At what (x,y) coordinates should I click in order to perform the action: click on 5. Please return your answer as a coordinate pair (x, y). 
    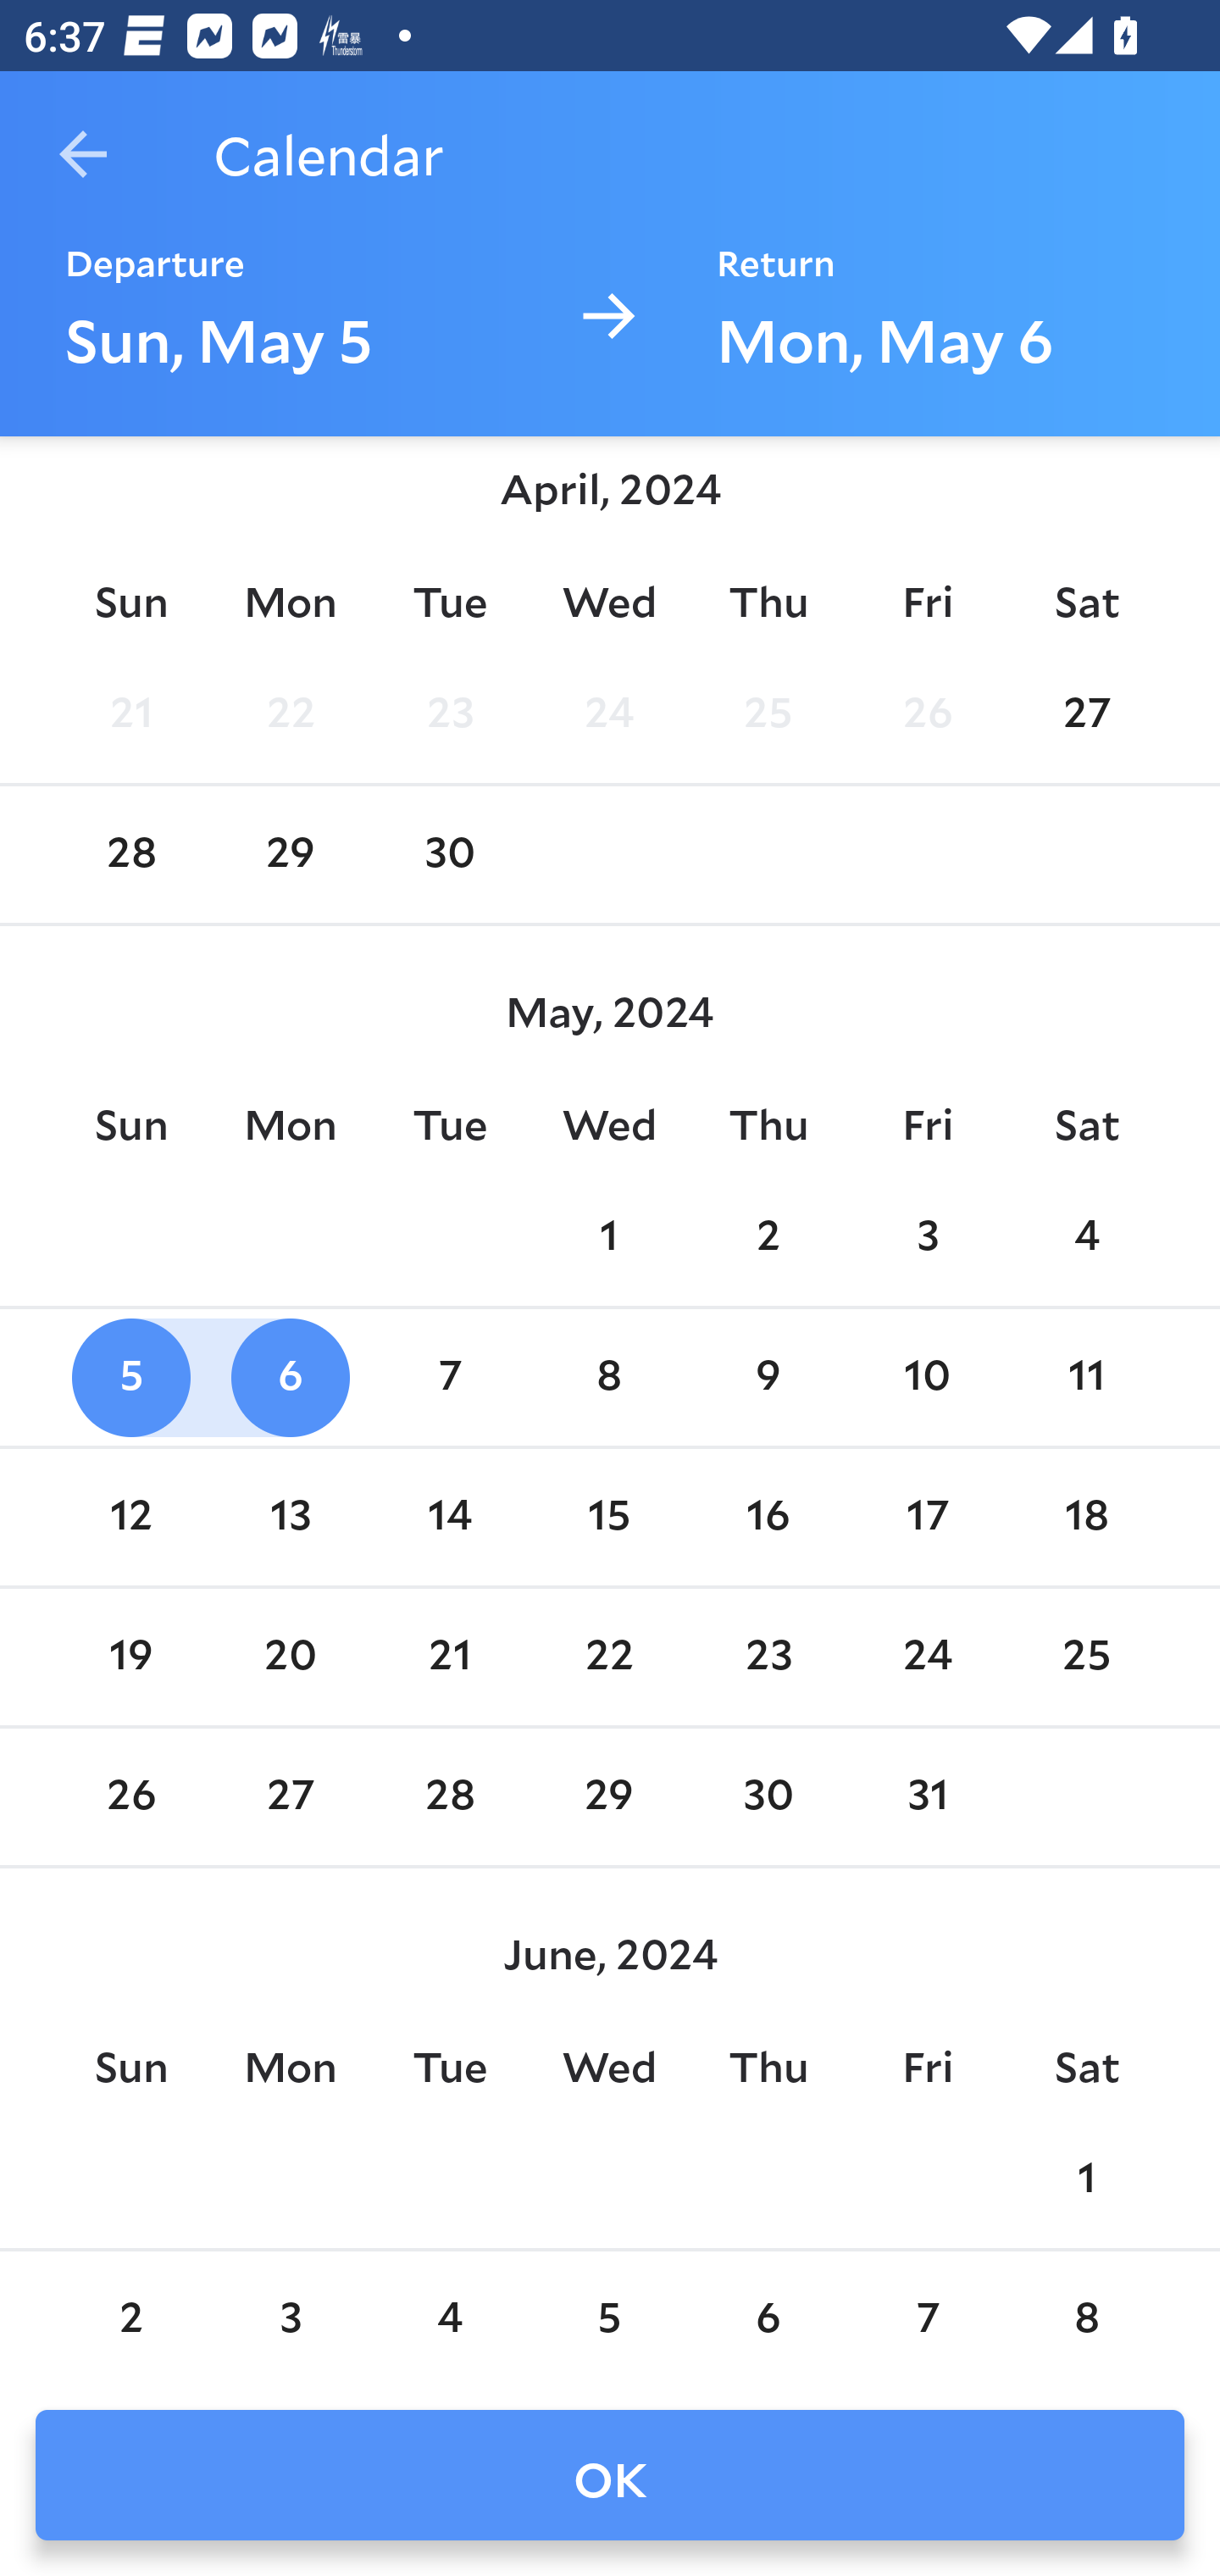
    Looking at the image, I should click on (130, 1378).